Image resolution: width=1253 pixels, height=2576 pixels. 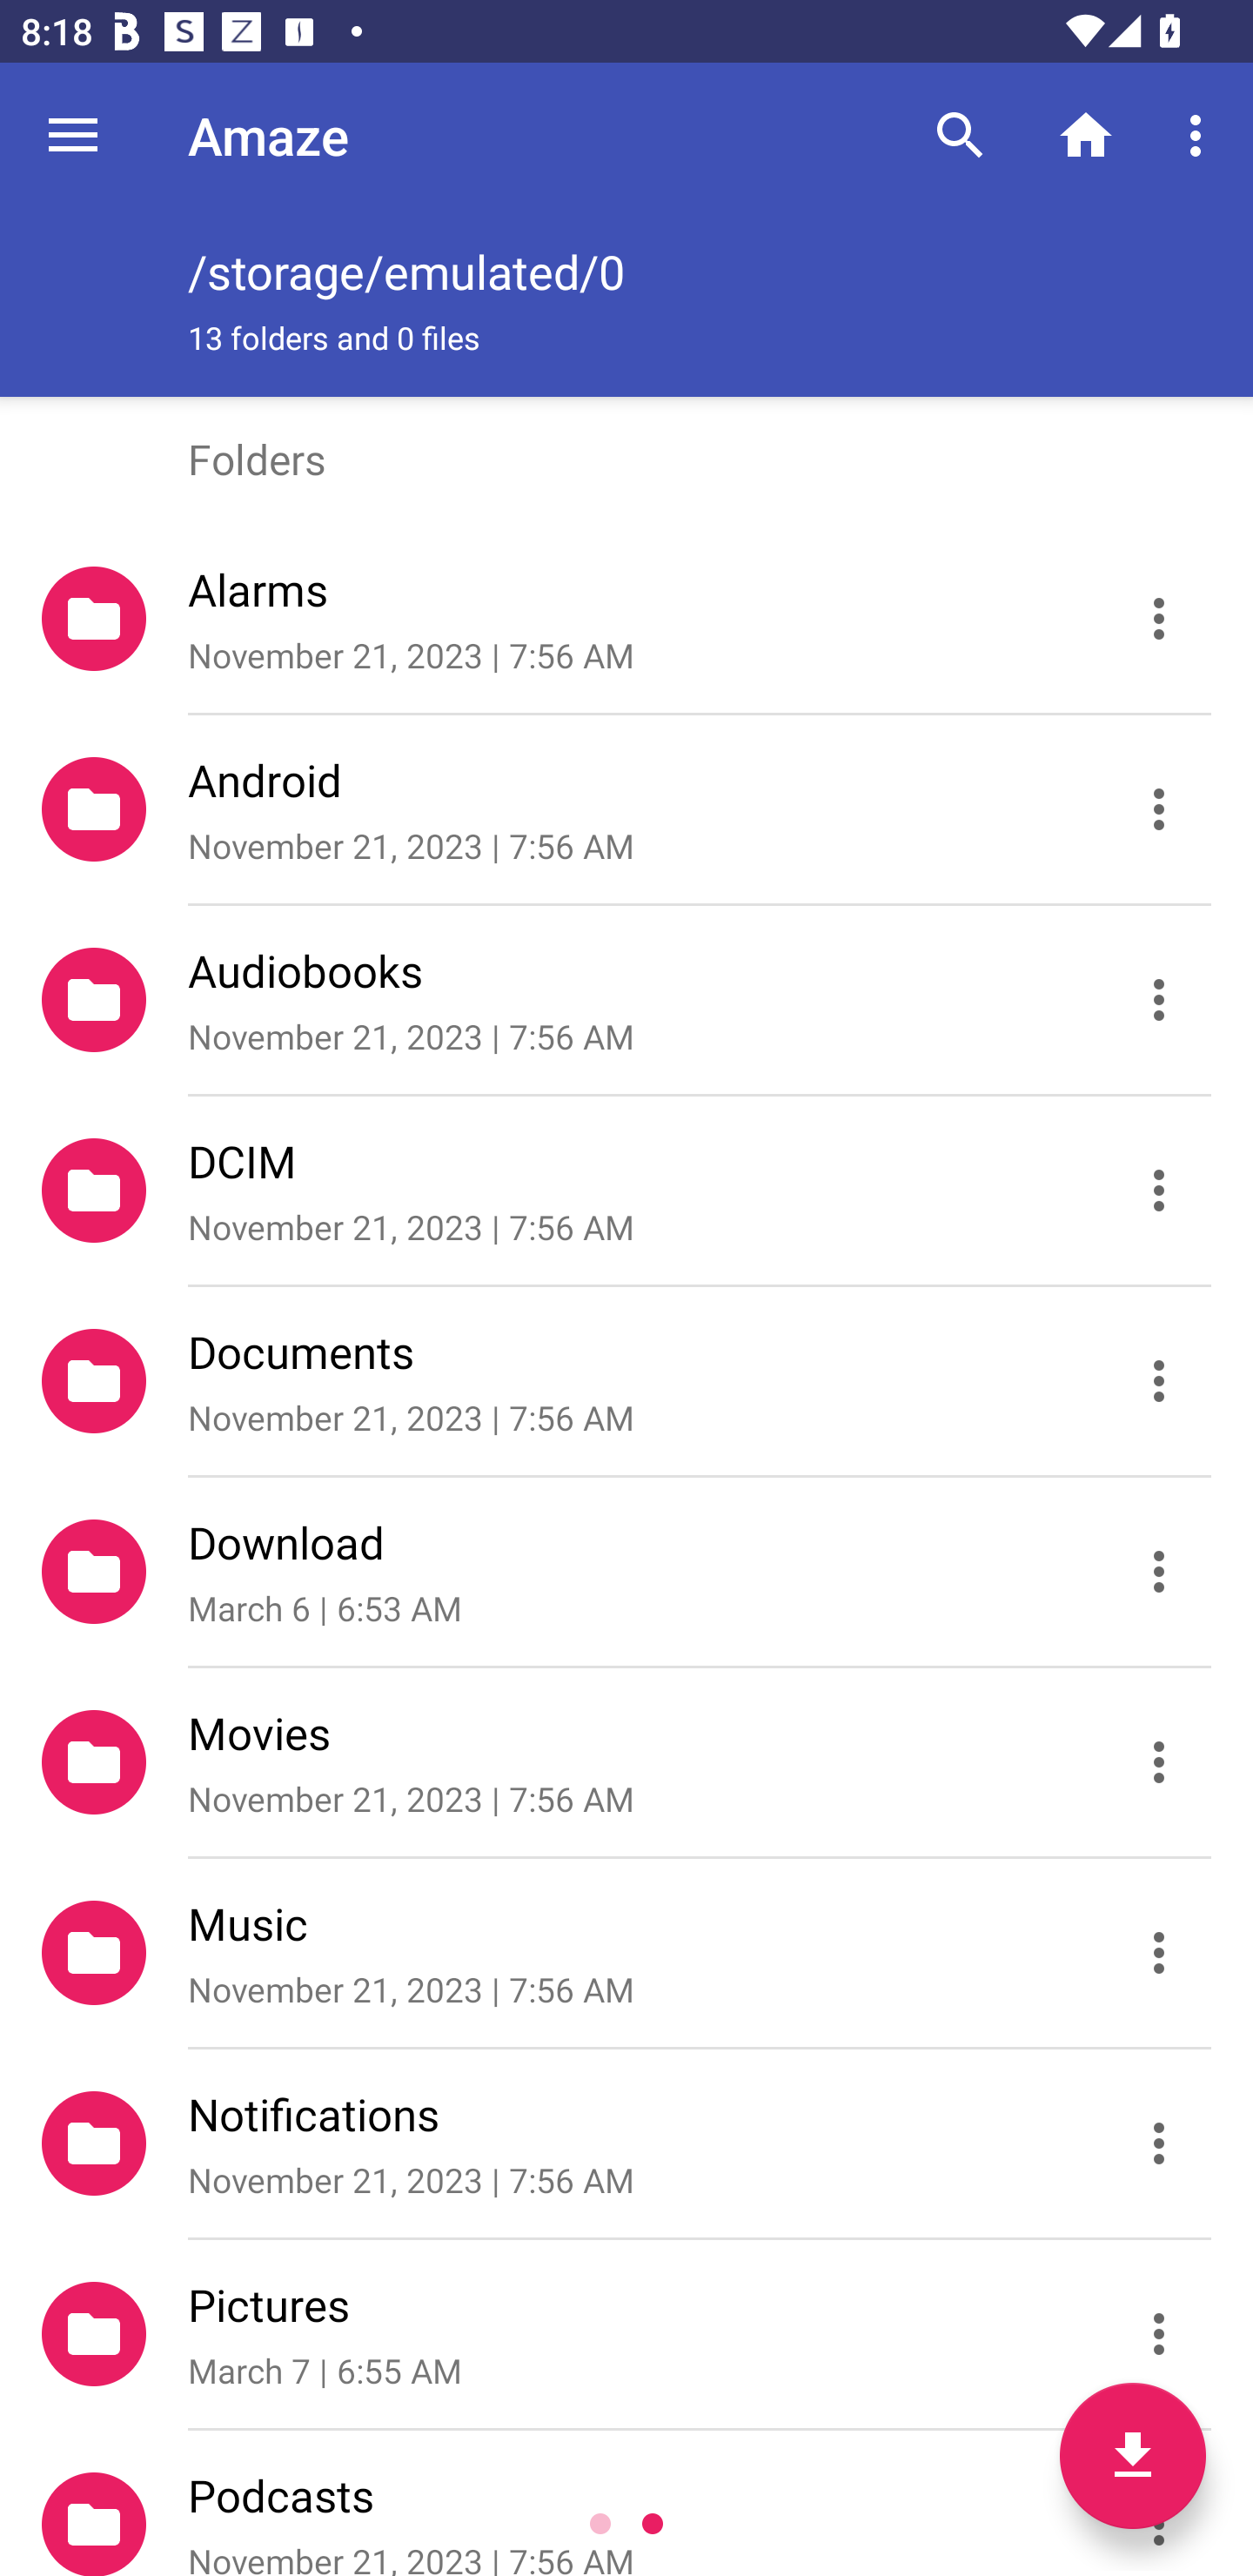 I want to click on Audiobooks November 21, 2023 | 7:56 AM, so click(x=626, y=1001).